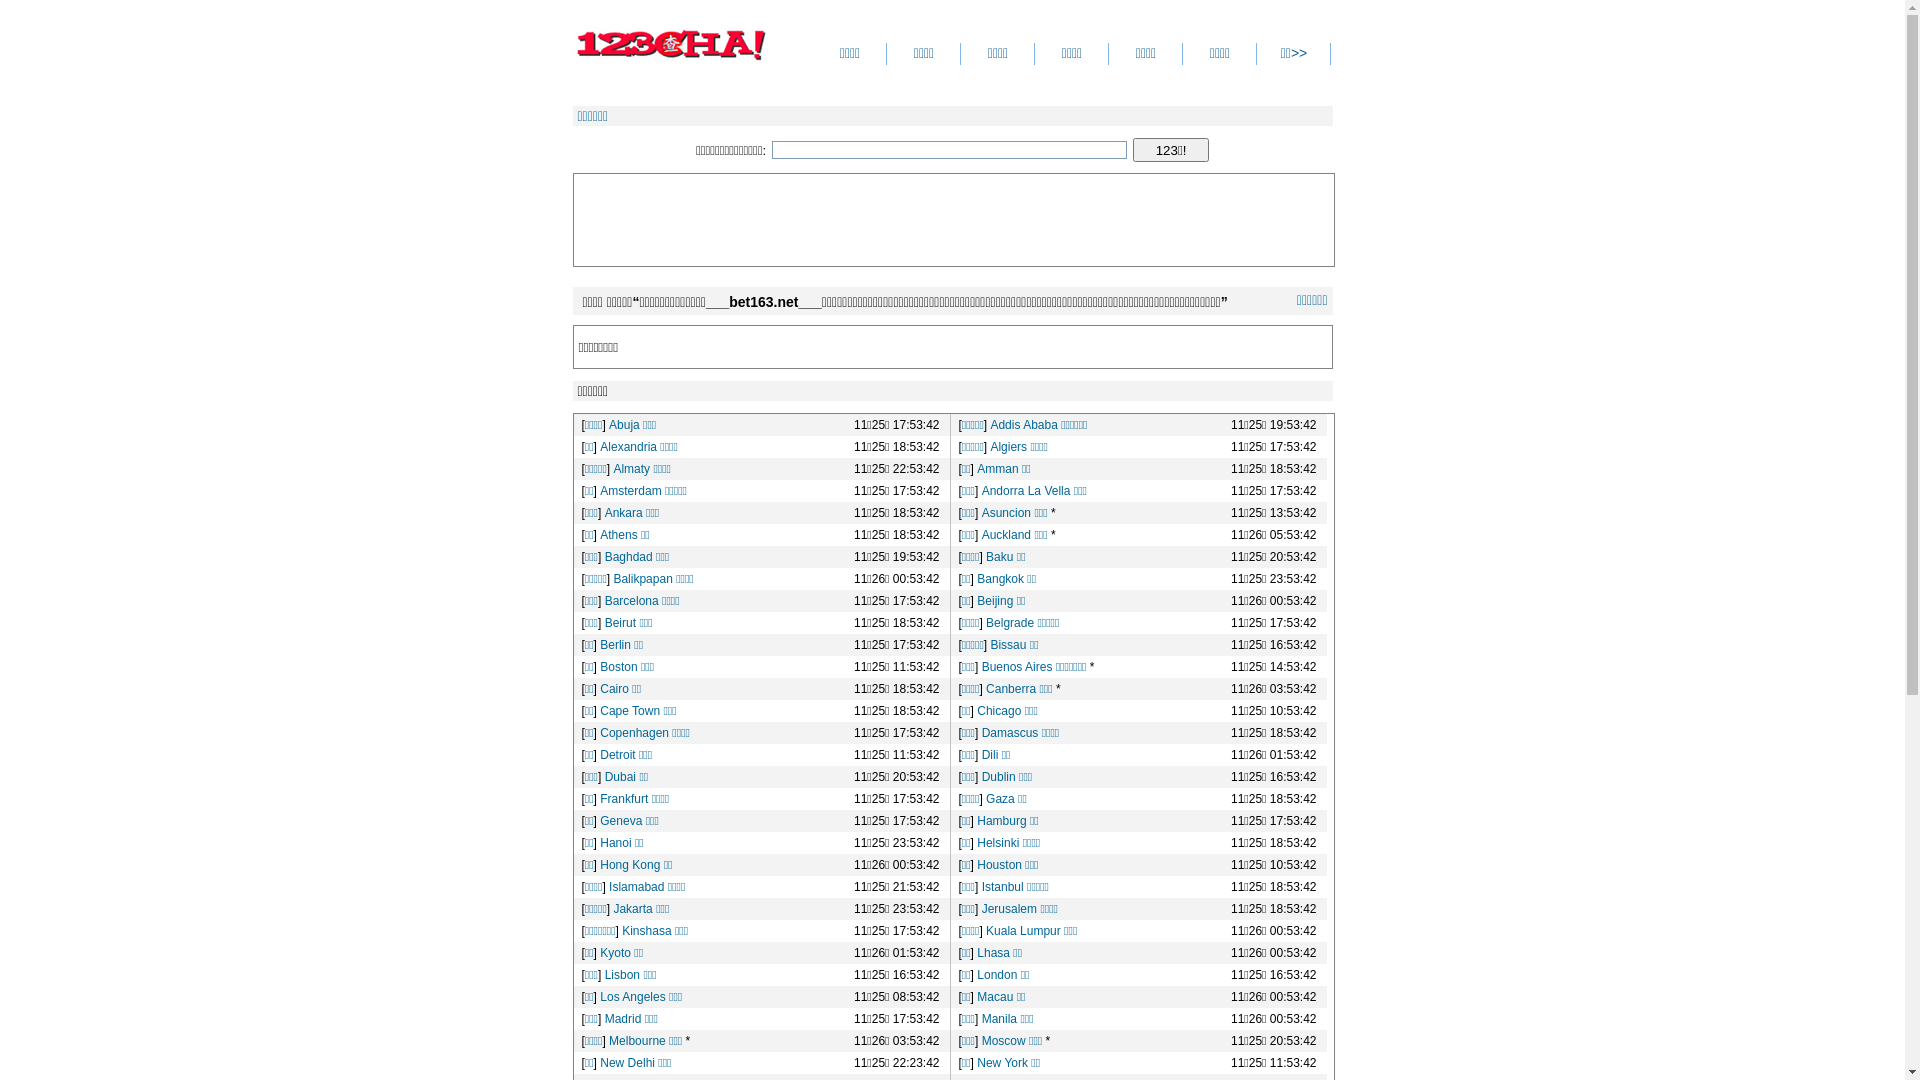 Image resolution: width=1920 pixels, height=1080 pixels. Describe the element at coordinates (632, 997) in the screenshot. I see `Los Angeles` at that location.